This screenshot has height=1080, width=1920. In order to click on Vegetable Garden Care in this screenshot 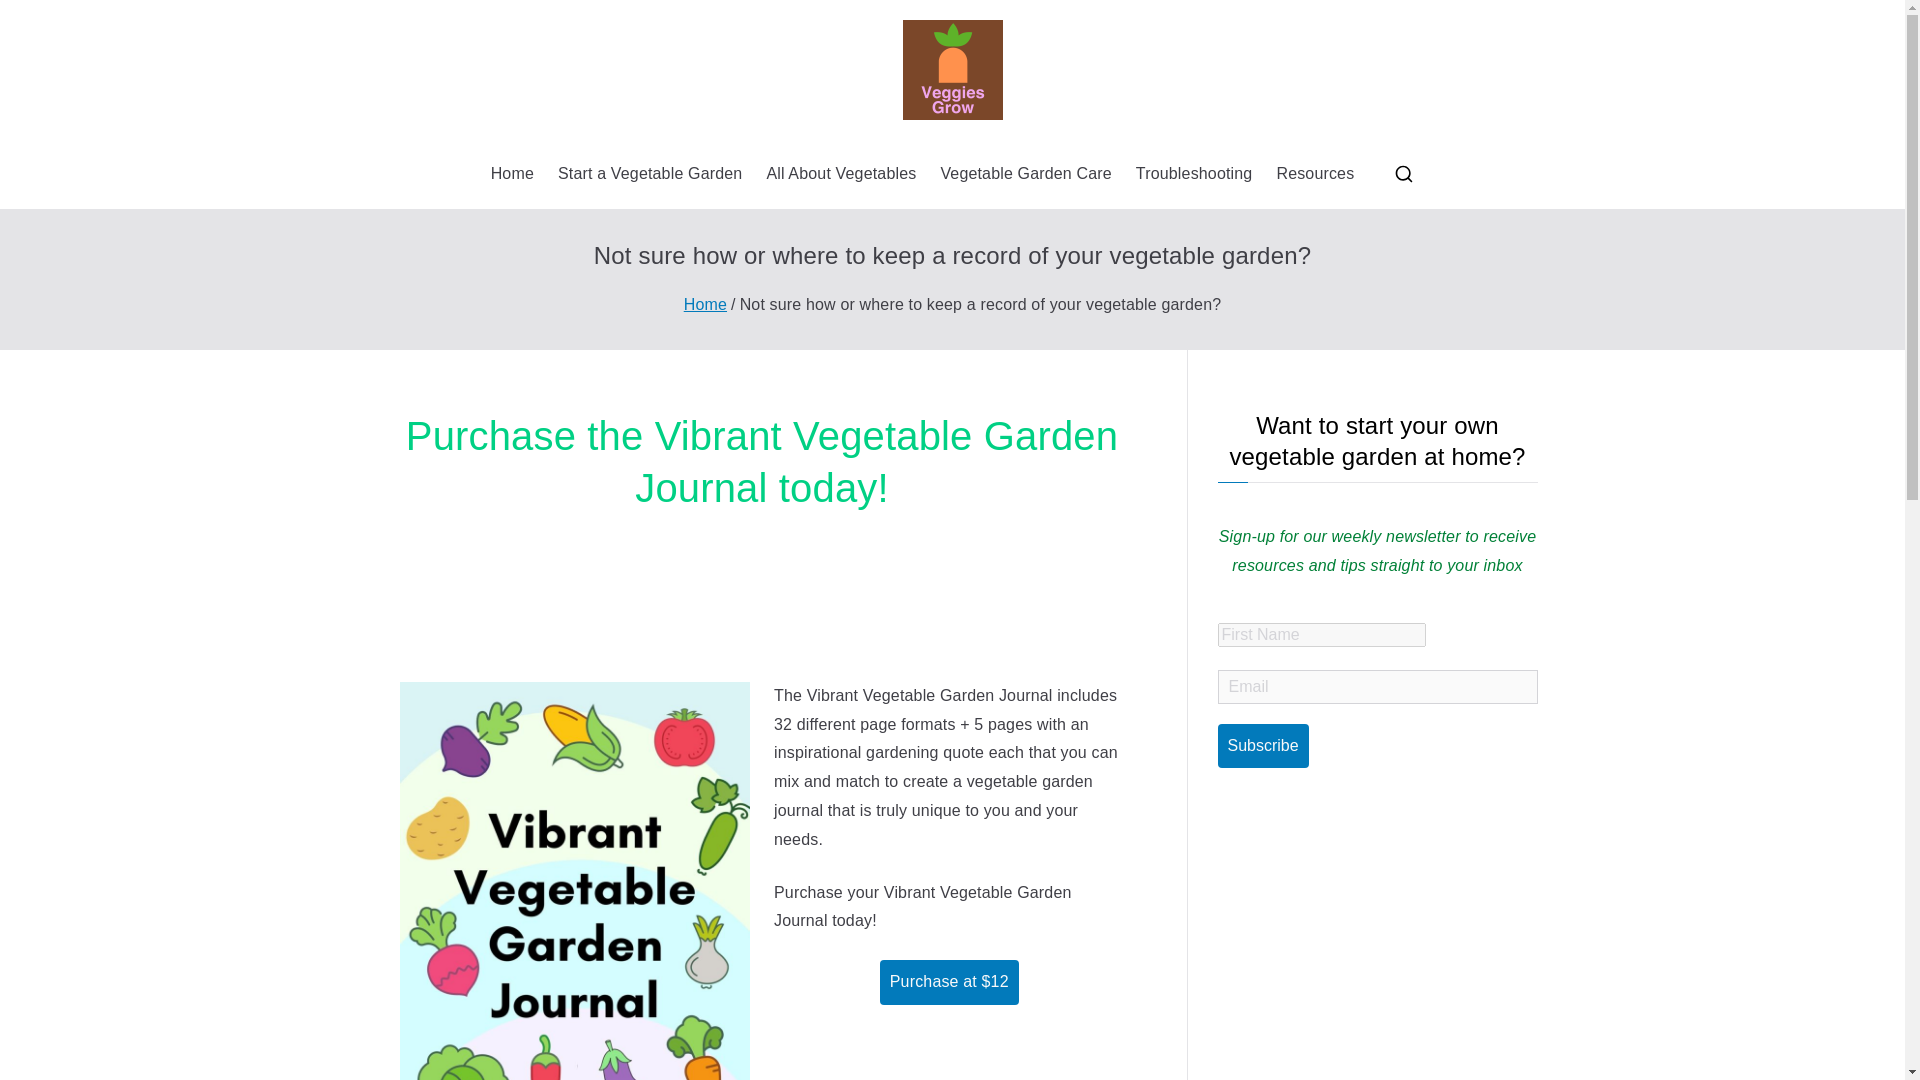, I will do `click(1026, 174)`.